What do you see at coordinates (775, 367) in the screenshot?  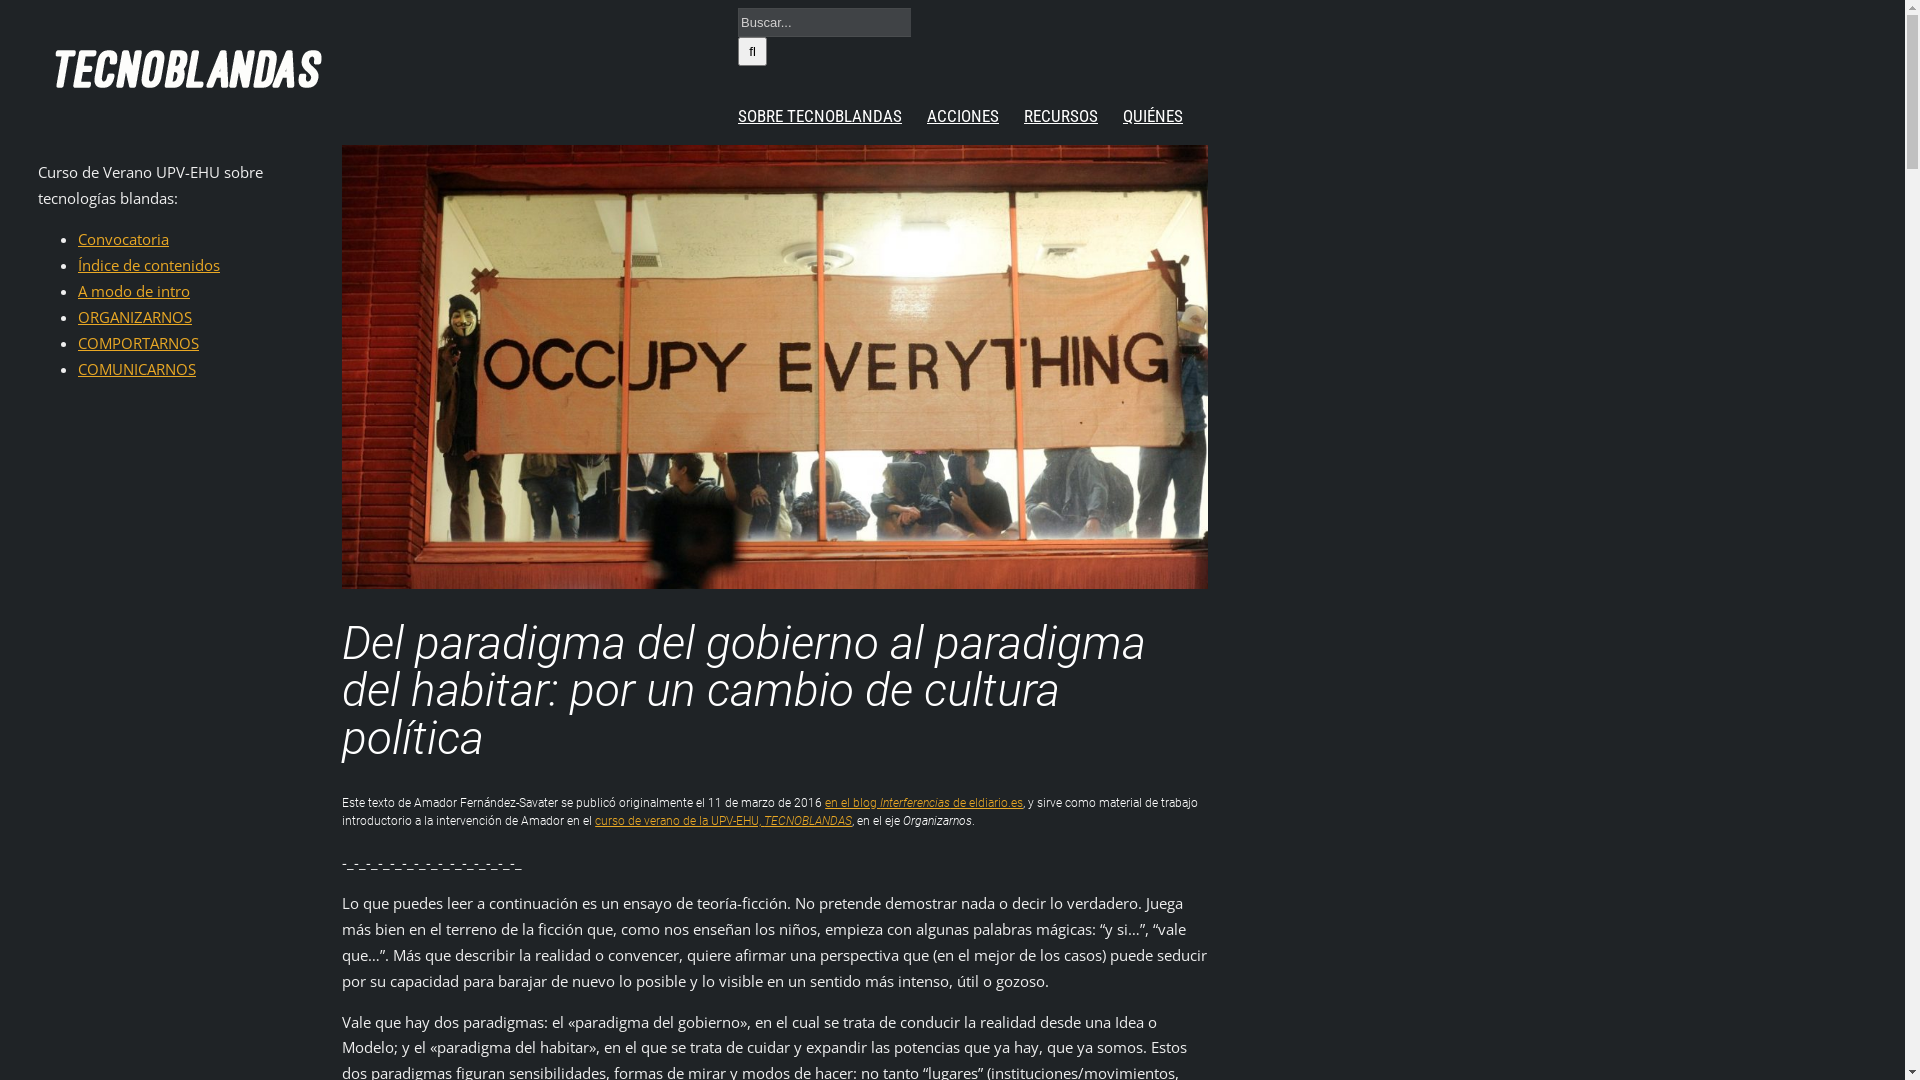 I see `occupy` at bounding box center [775, 367].